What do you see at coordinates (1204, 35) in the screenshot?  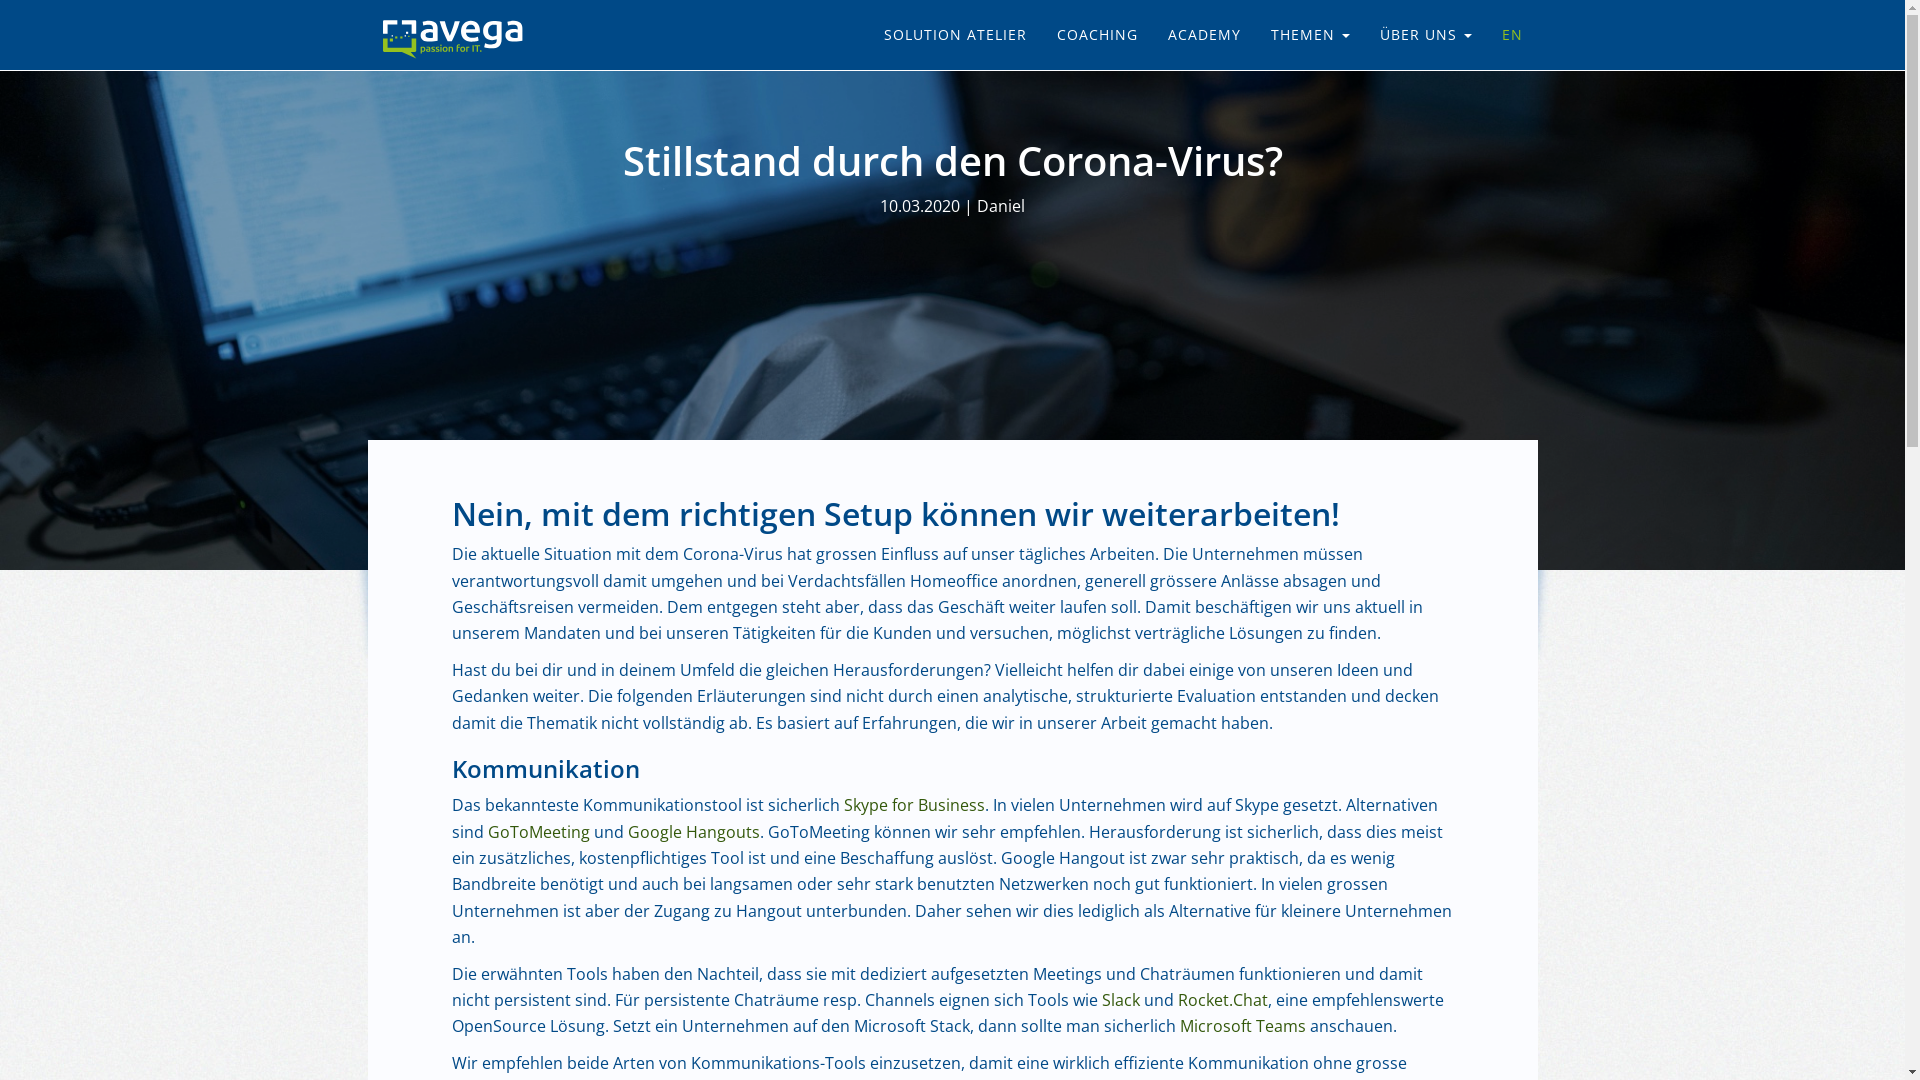 I see `ACADEMY` at bounding box center [1204, 35].